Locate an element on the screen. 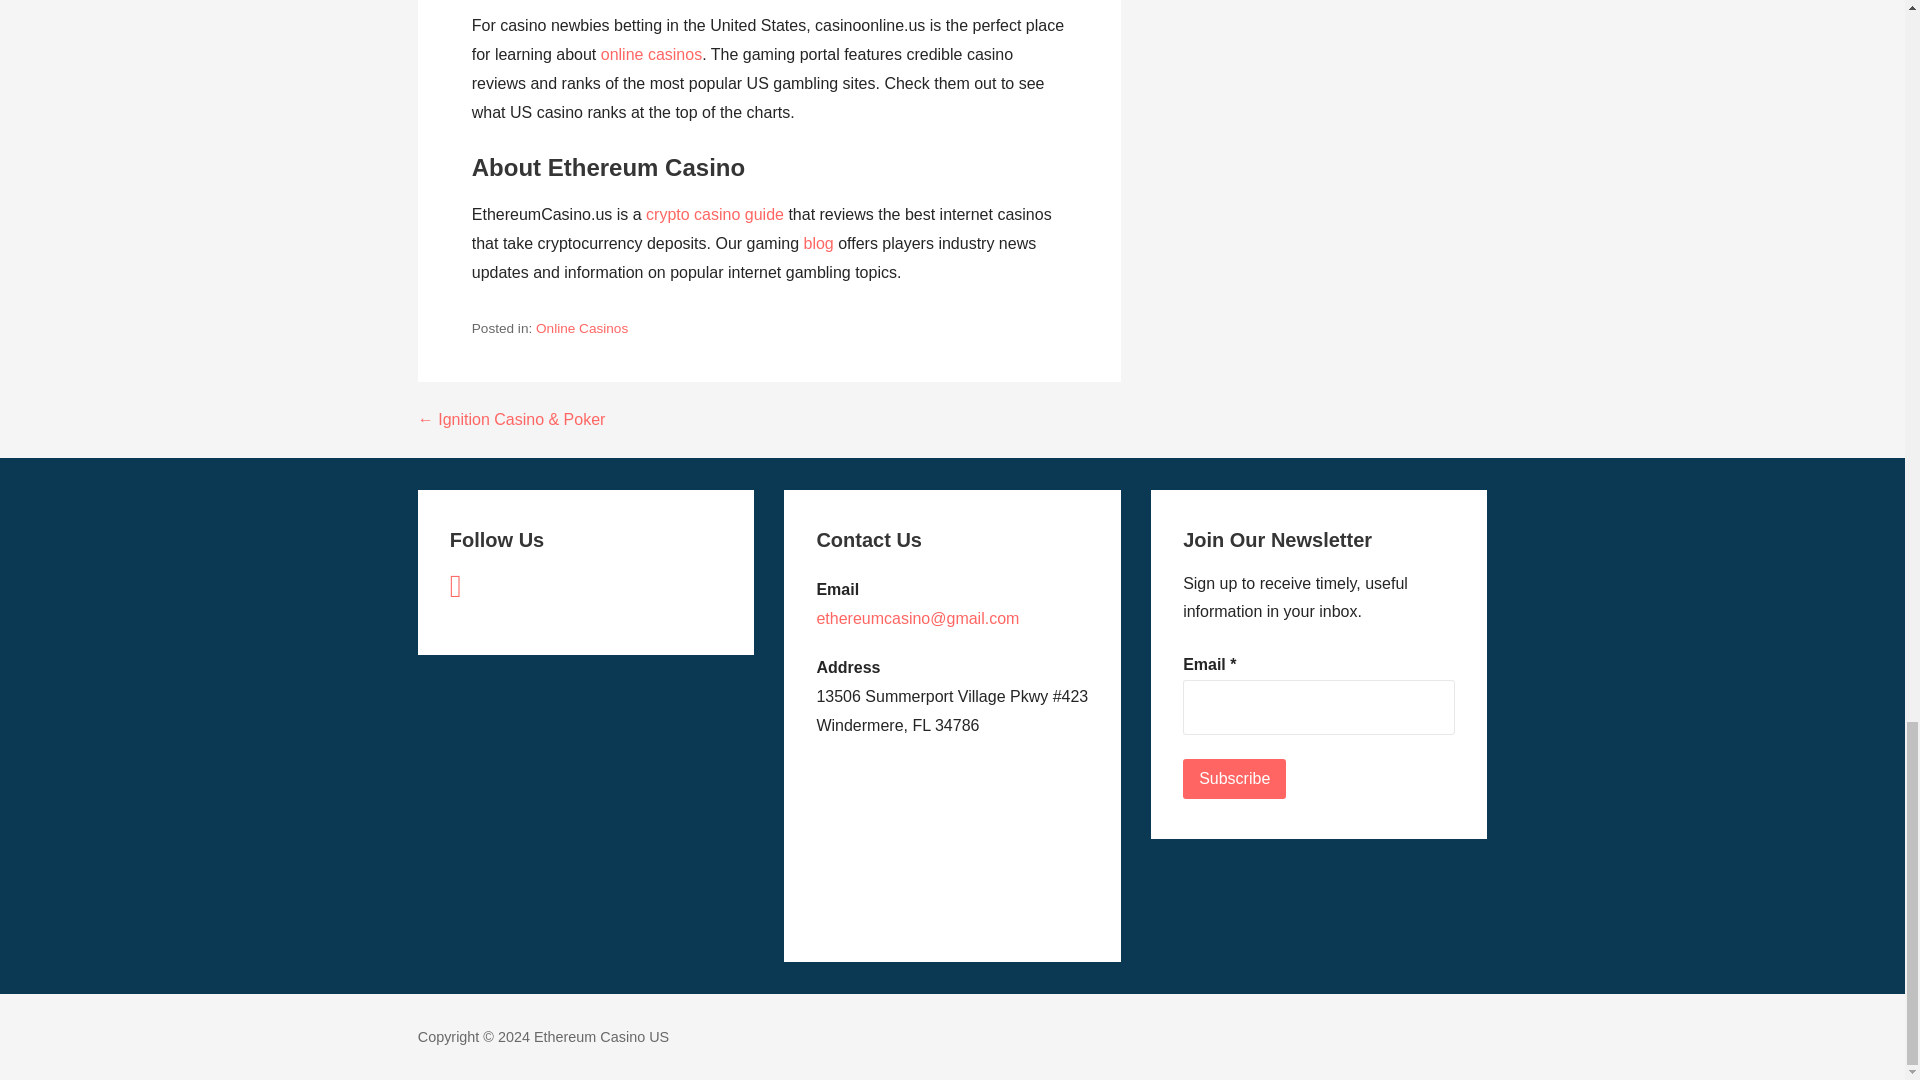  crypto casino guide is located at coordinates (714, 214).